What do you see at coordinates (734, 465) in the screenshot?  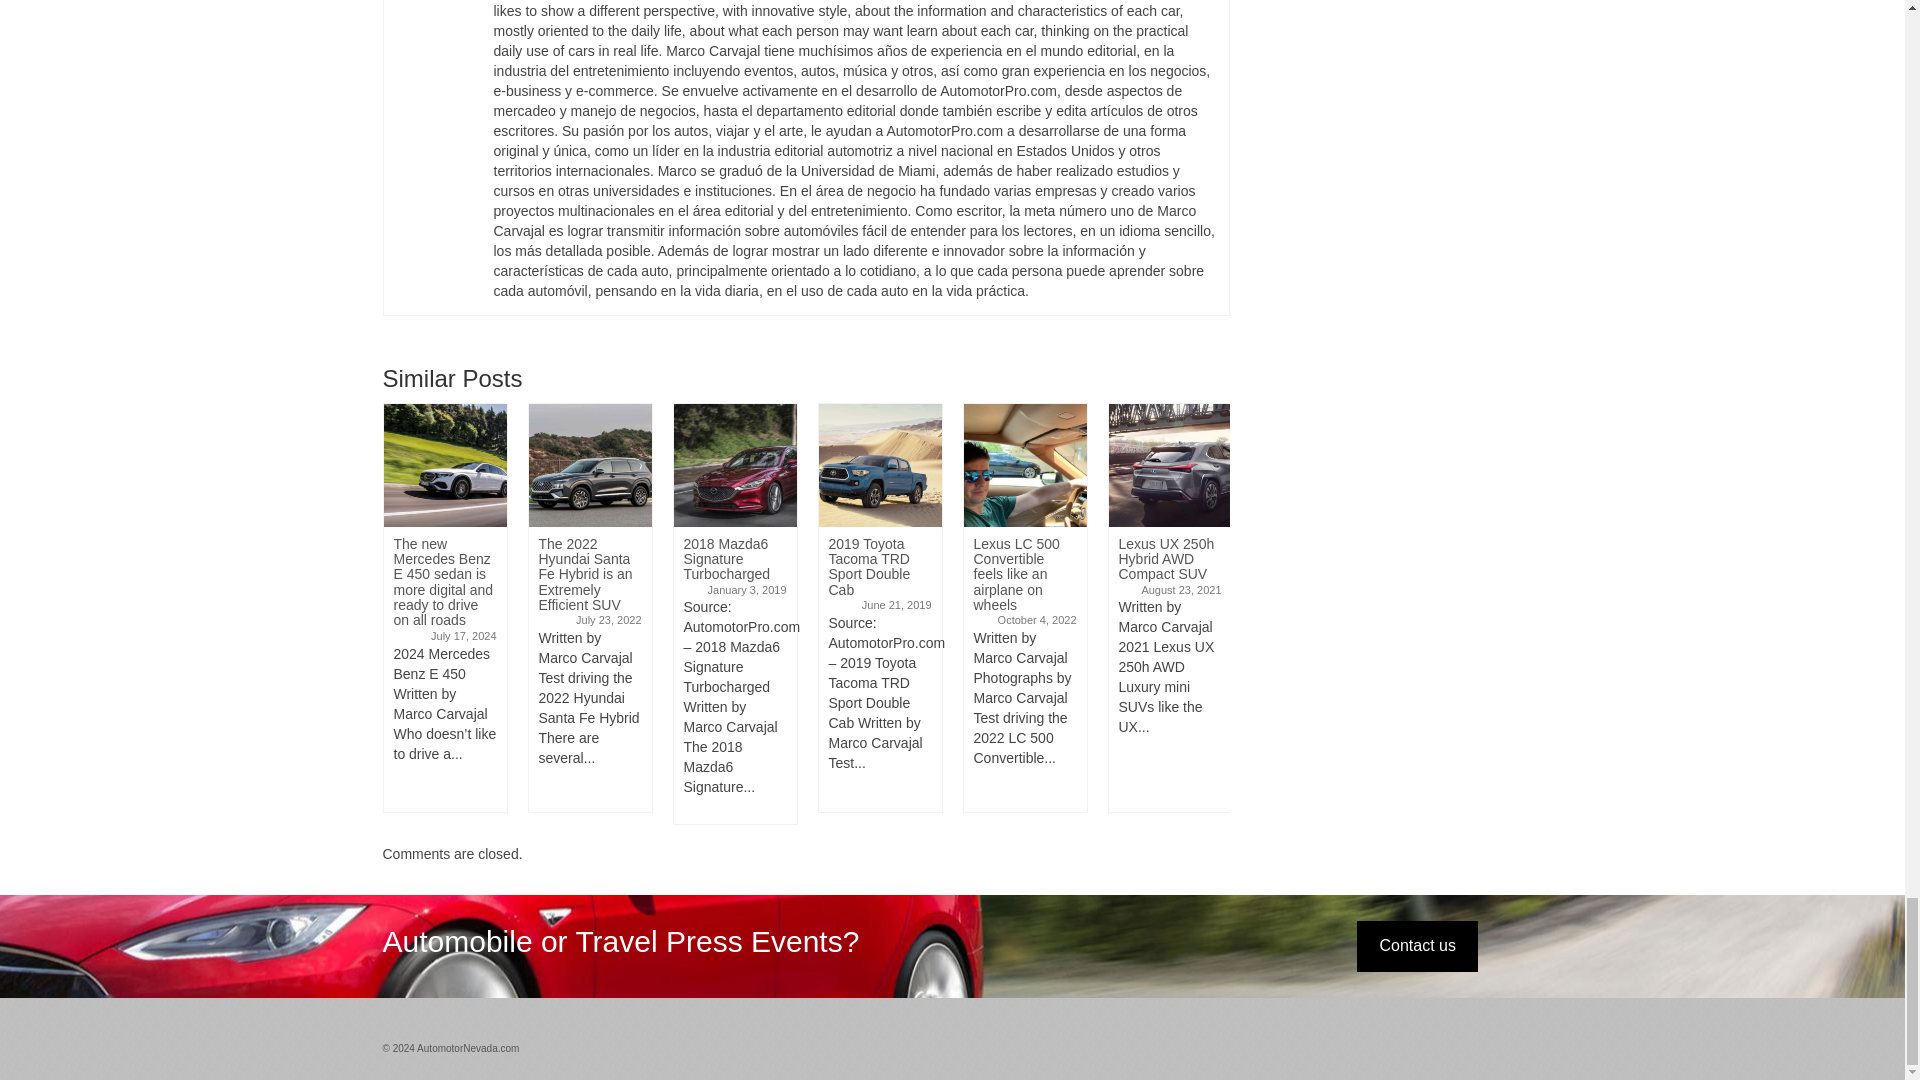 I see `2018 Mazda6 Signature Turbocharged` at bounding box center [734, 465].